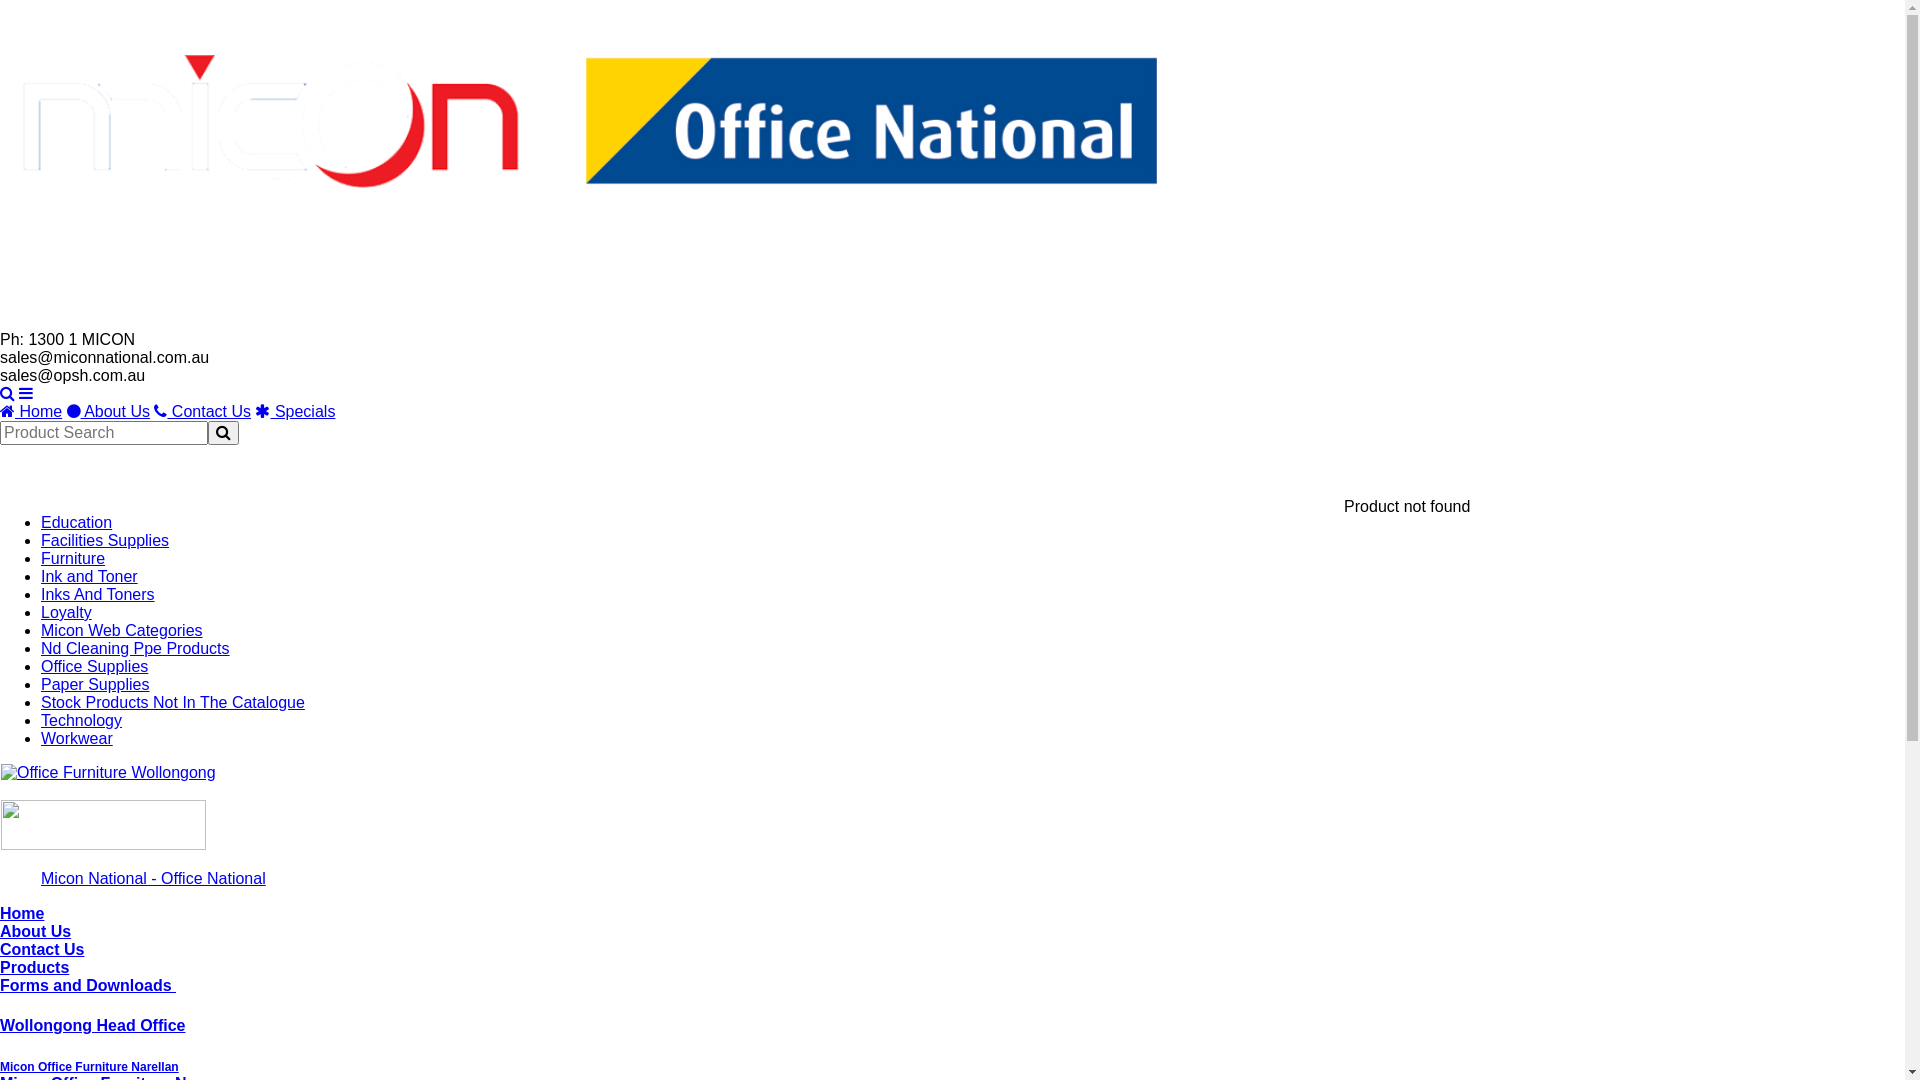 The height and width of the screenshot is (1080, 1920). Describe the element at coordinates (66, 612) in the screenshot. I see `Loyalty` at that location.